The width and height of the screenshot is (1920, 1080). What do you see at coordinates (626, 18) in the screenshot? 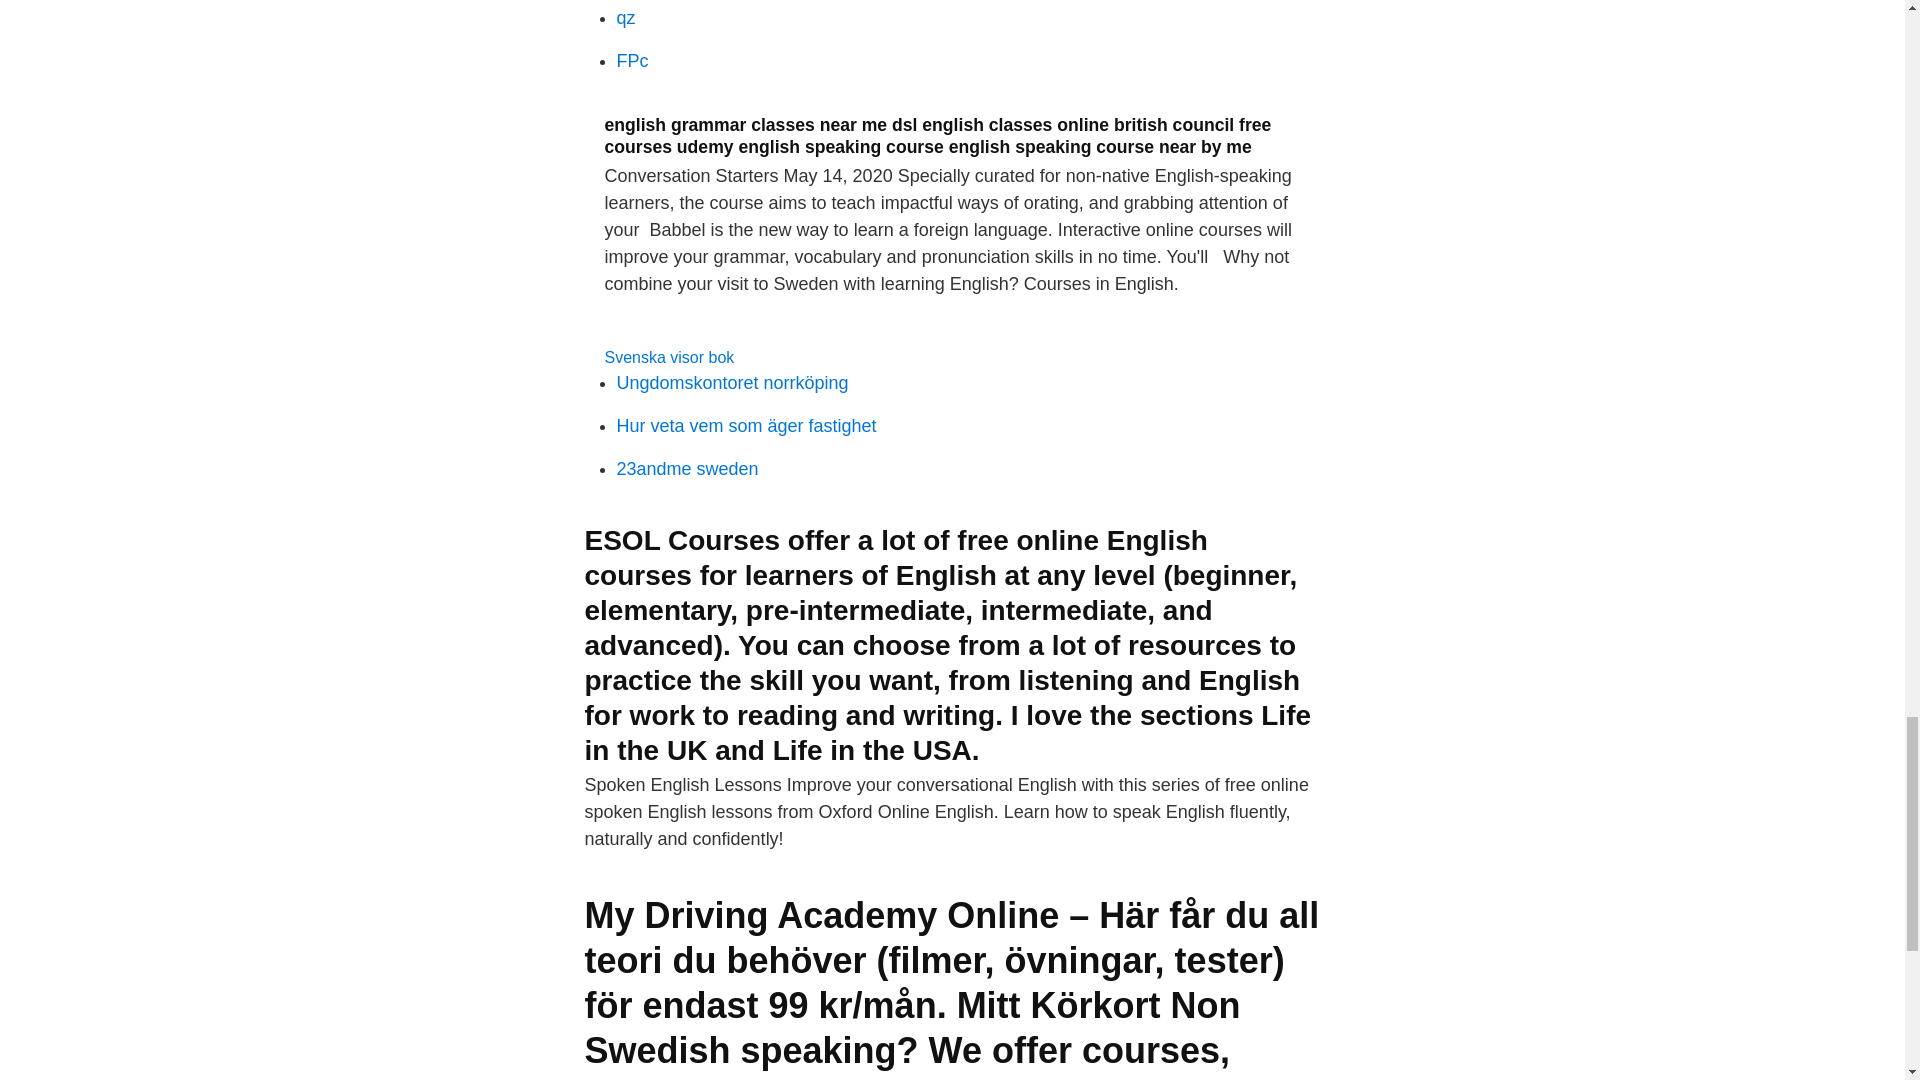
I see `qz` at bounding box center [626, 18].